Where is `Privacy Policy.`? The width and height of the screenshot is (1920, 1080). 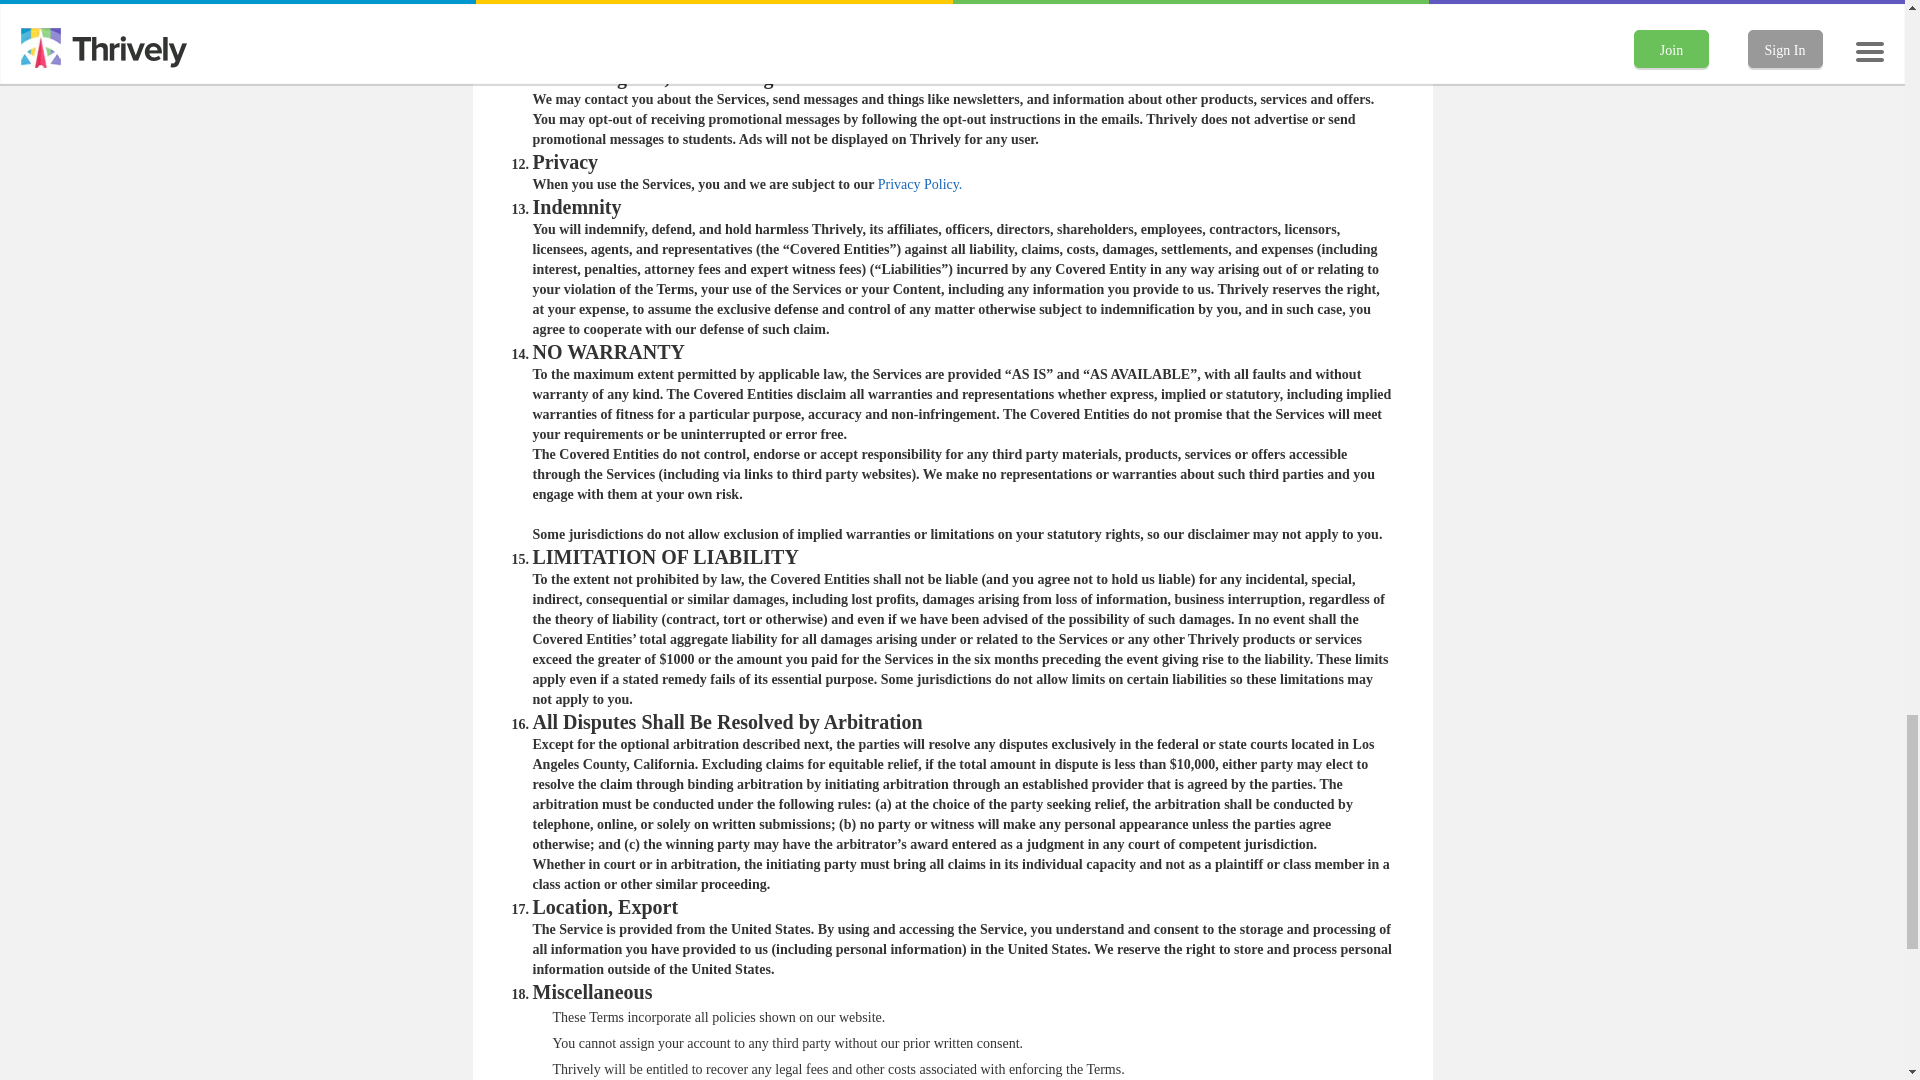
Privacy Policy. is located at coordinates (920, 184).